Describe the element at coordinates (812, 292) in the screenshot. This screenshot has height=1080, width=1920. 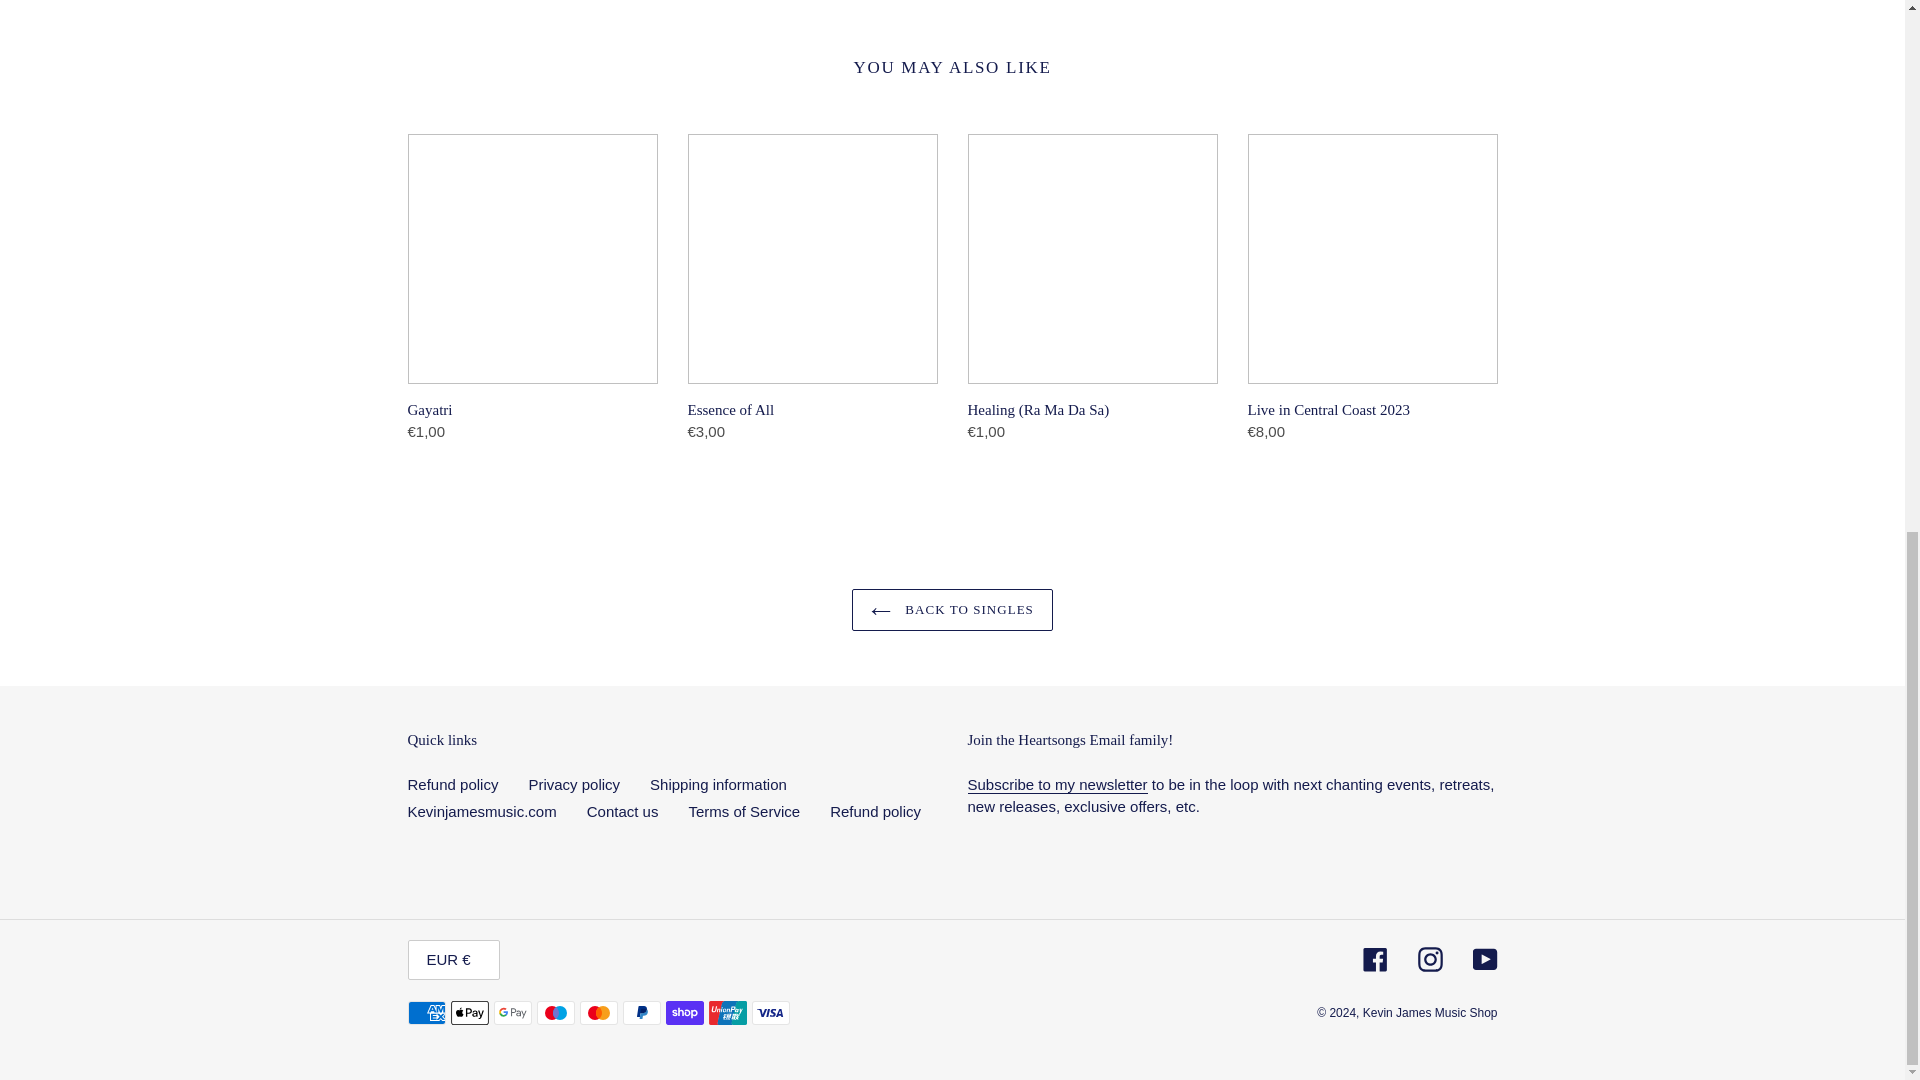
I see `Essence of All` at that location.